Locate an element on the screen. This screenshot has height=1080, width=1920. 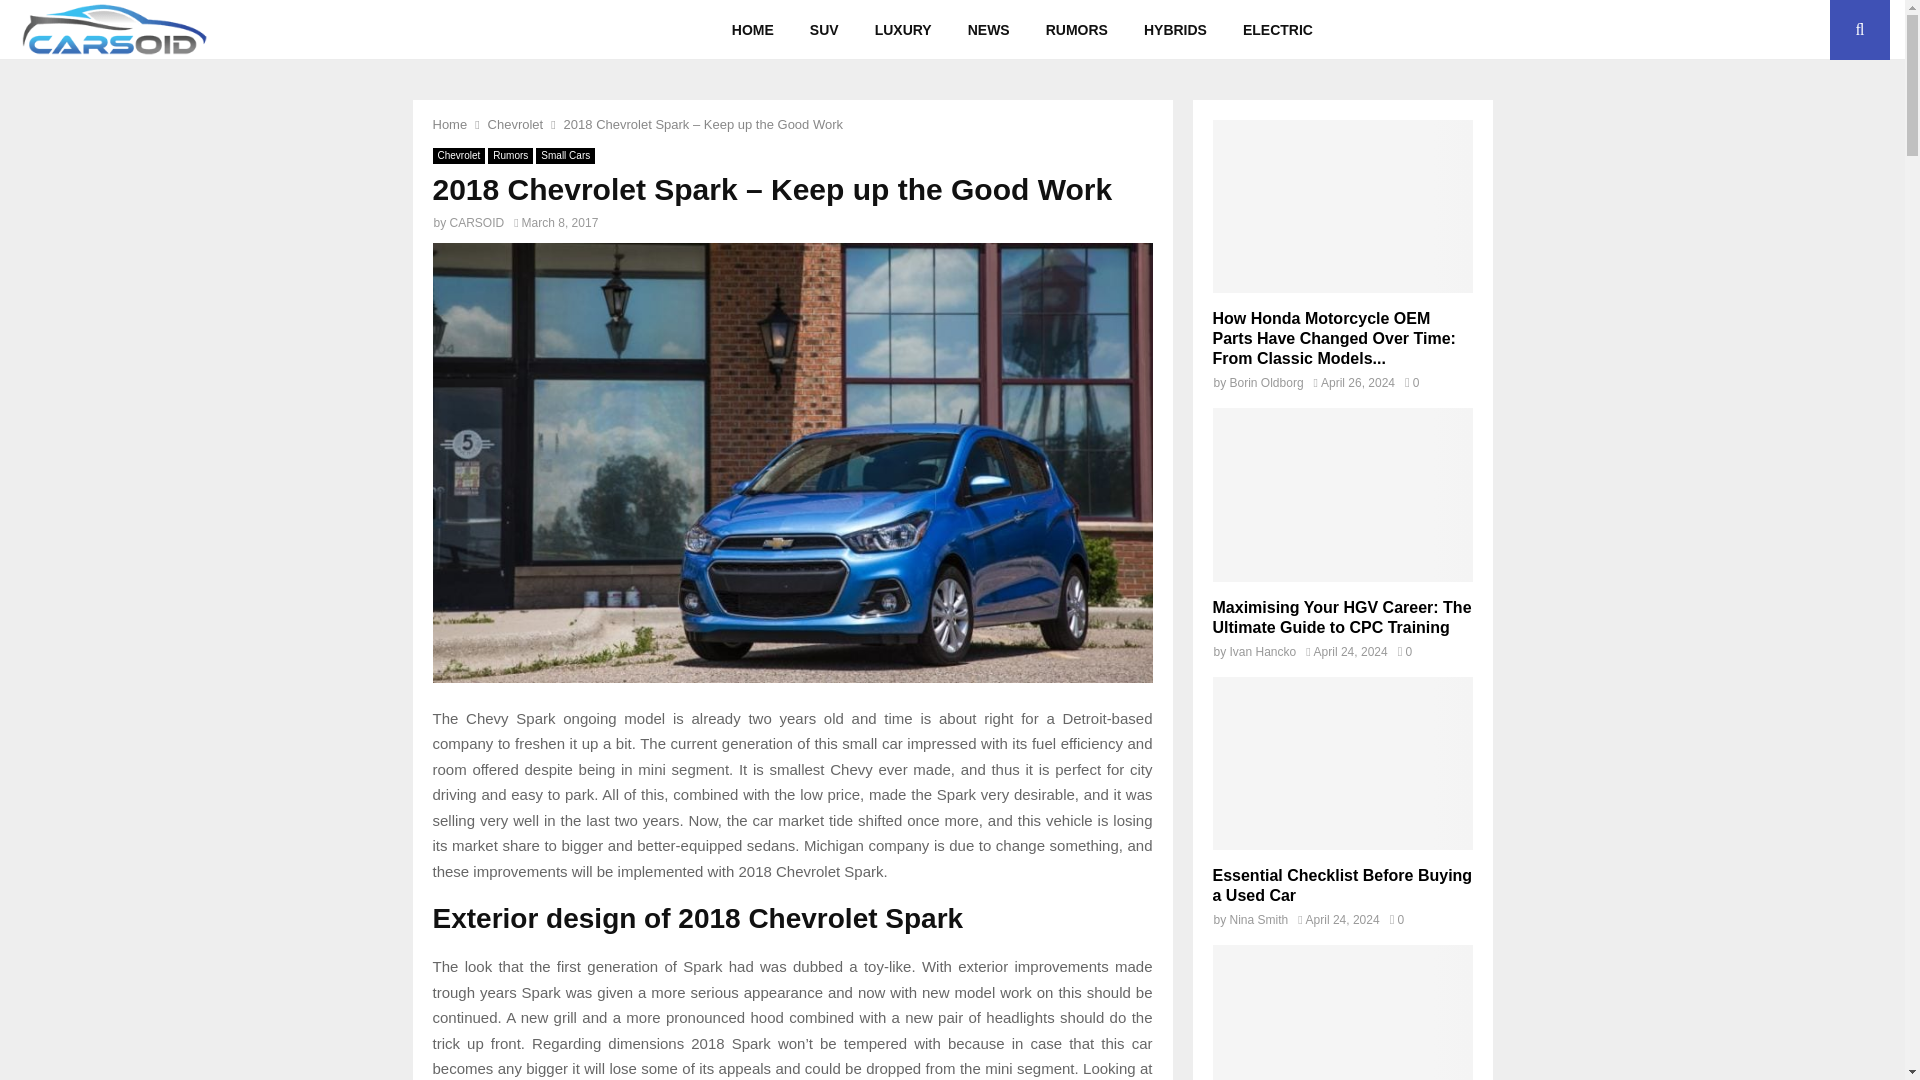
Rumors is located at coordinates (510, 156).